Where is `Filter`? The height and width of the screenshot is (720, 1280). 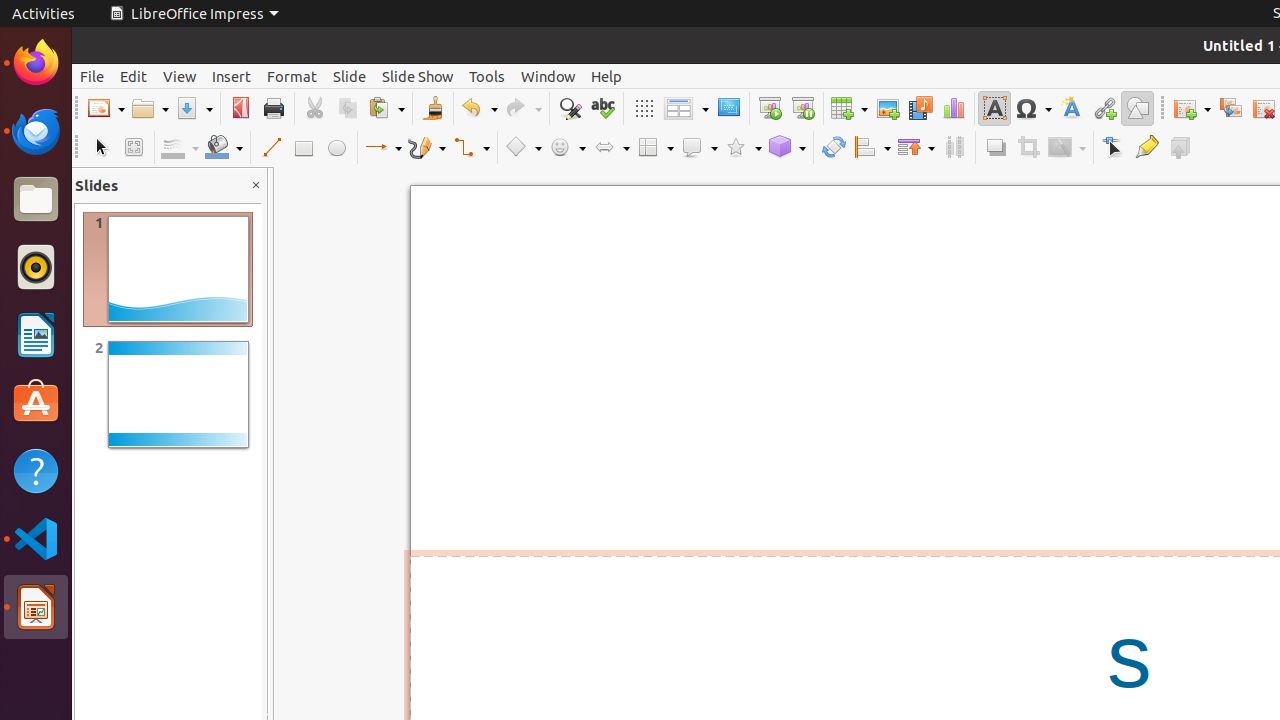
Filter is located at coordinates (1067, 148).